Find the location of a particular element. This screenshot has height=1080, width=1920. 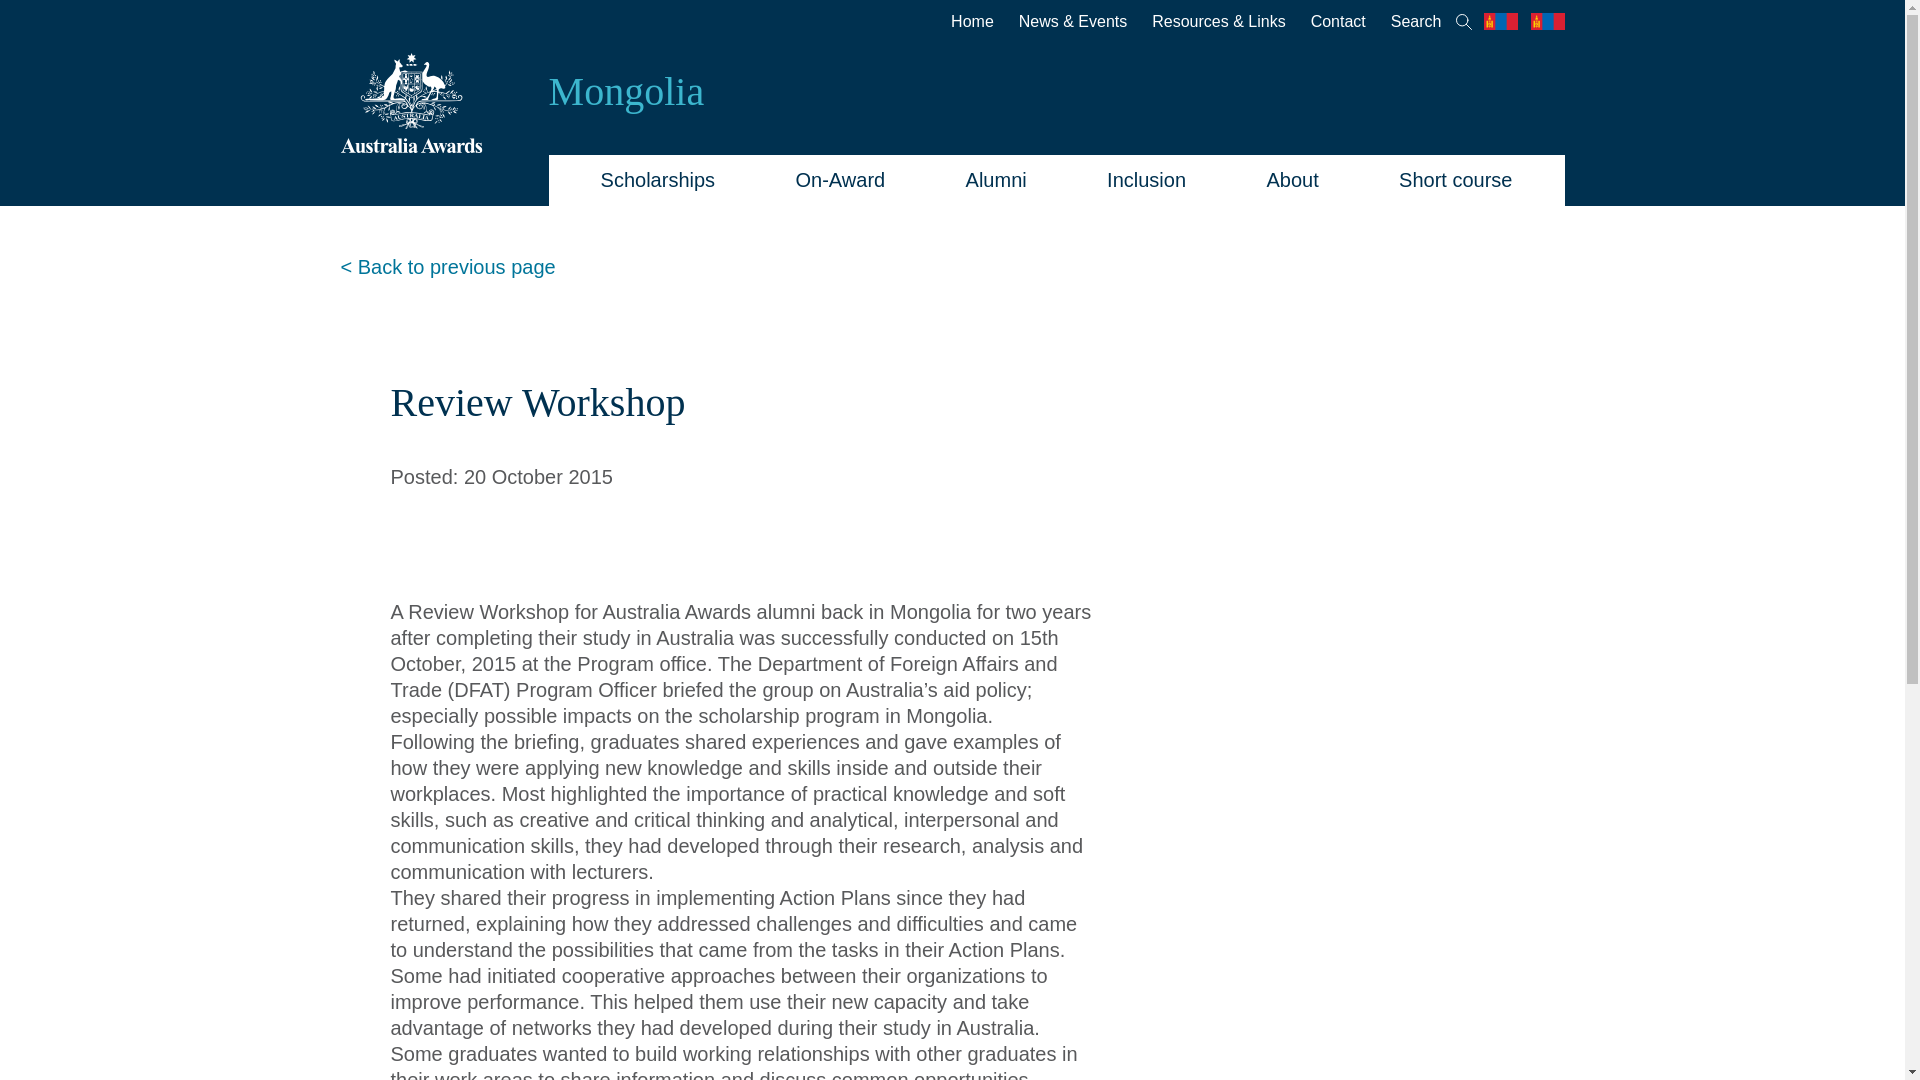

English is located at coordinates (1501, 20).